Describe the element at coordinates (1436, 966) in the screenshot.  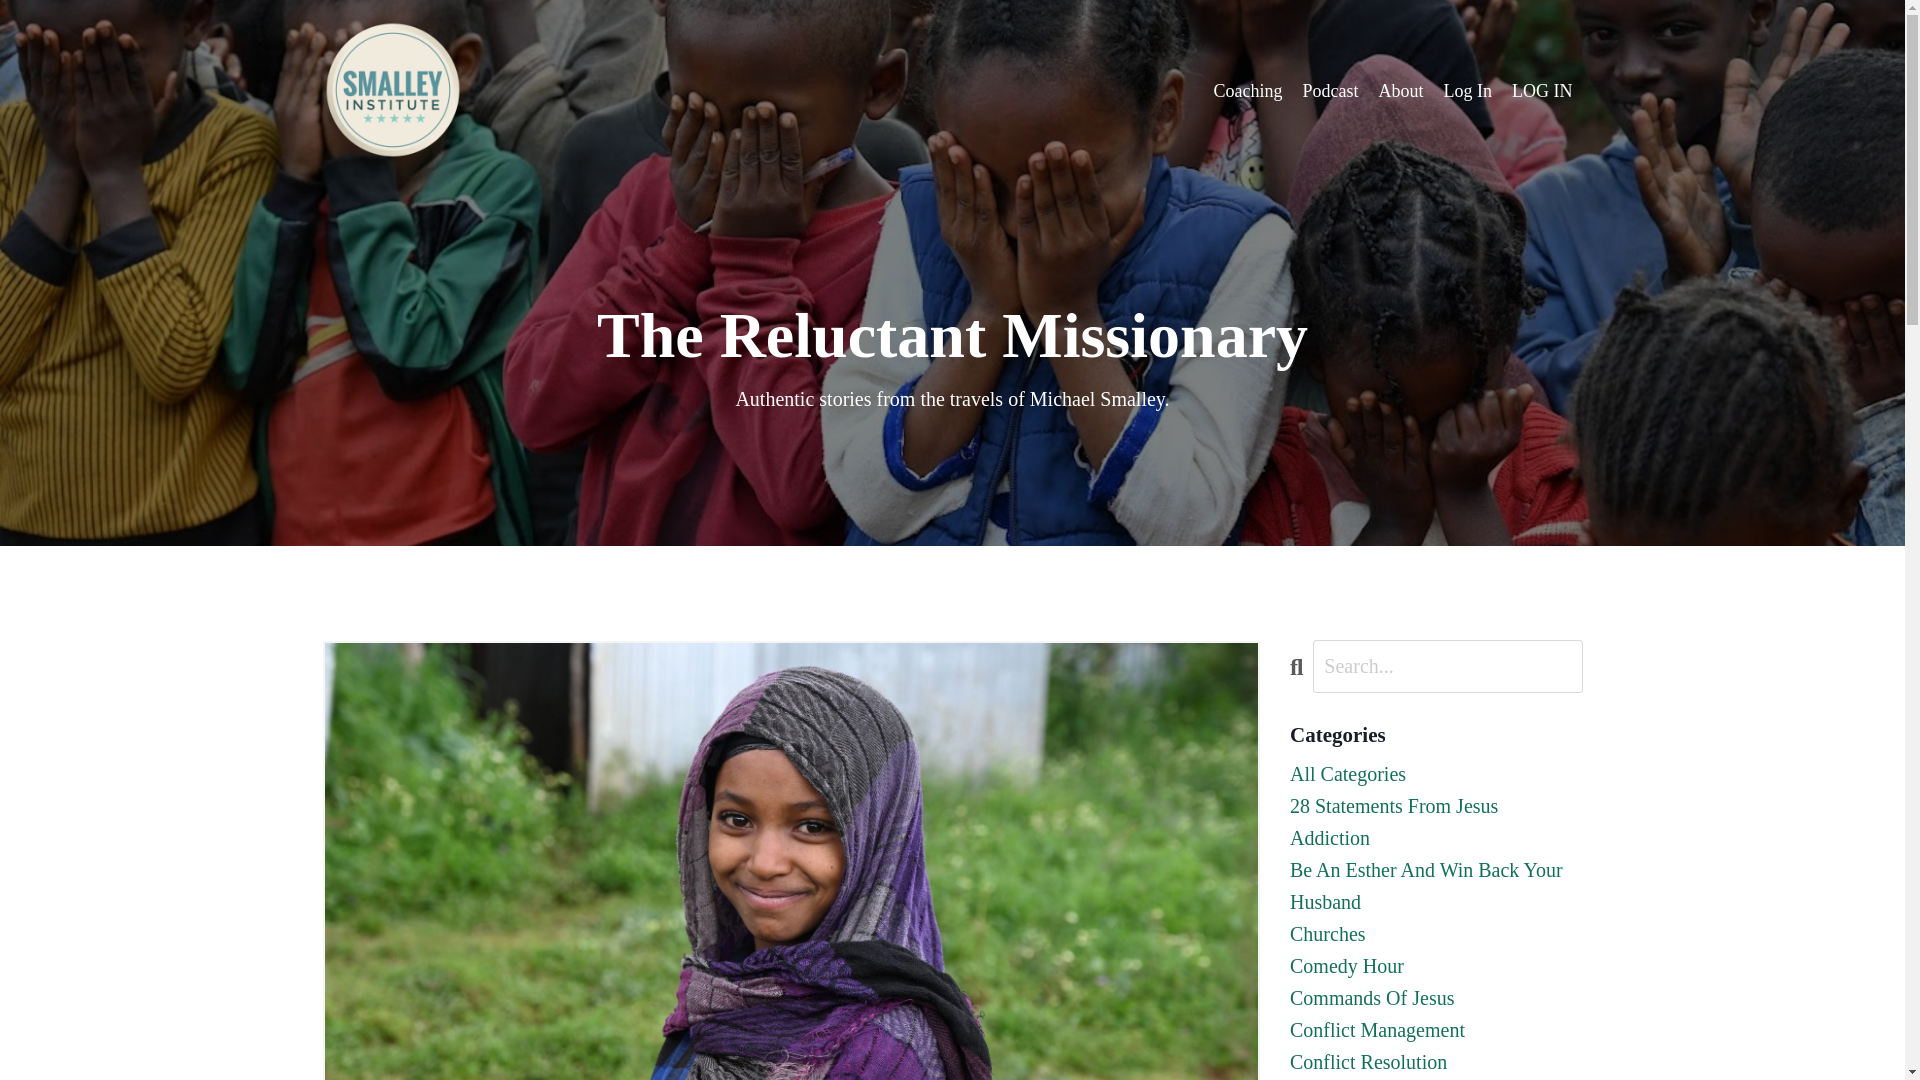
I see `Comedy Hour` at that location.